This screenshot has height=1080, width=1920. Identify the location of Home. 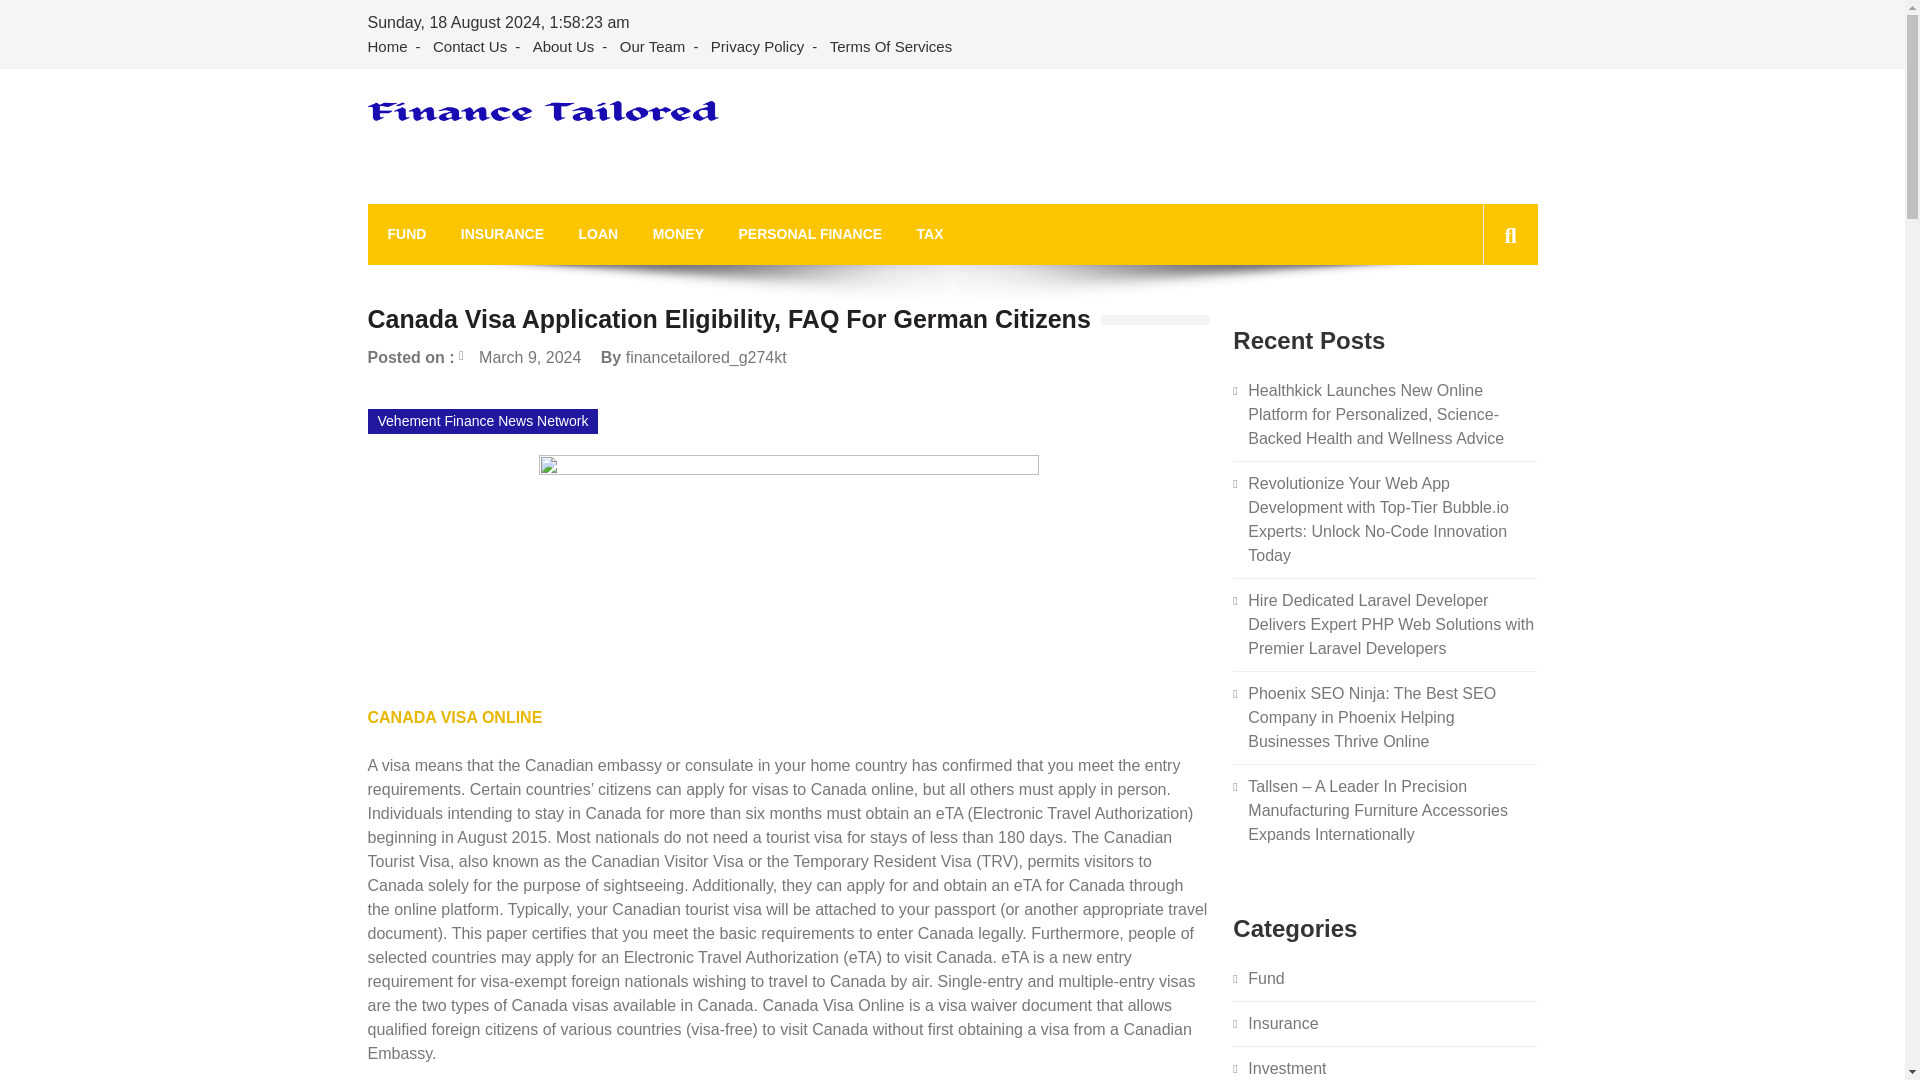
(392, 47).